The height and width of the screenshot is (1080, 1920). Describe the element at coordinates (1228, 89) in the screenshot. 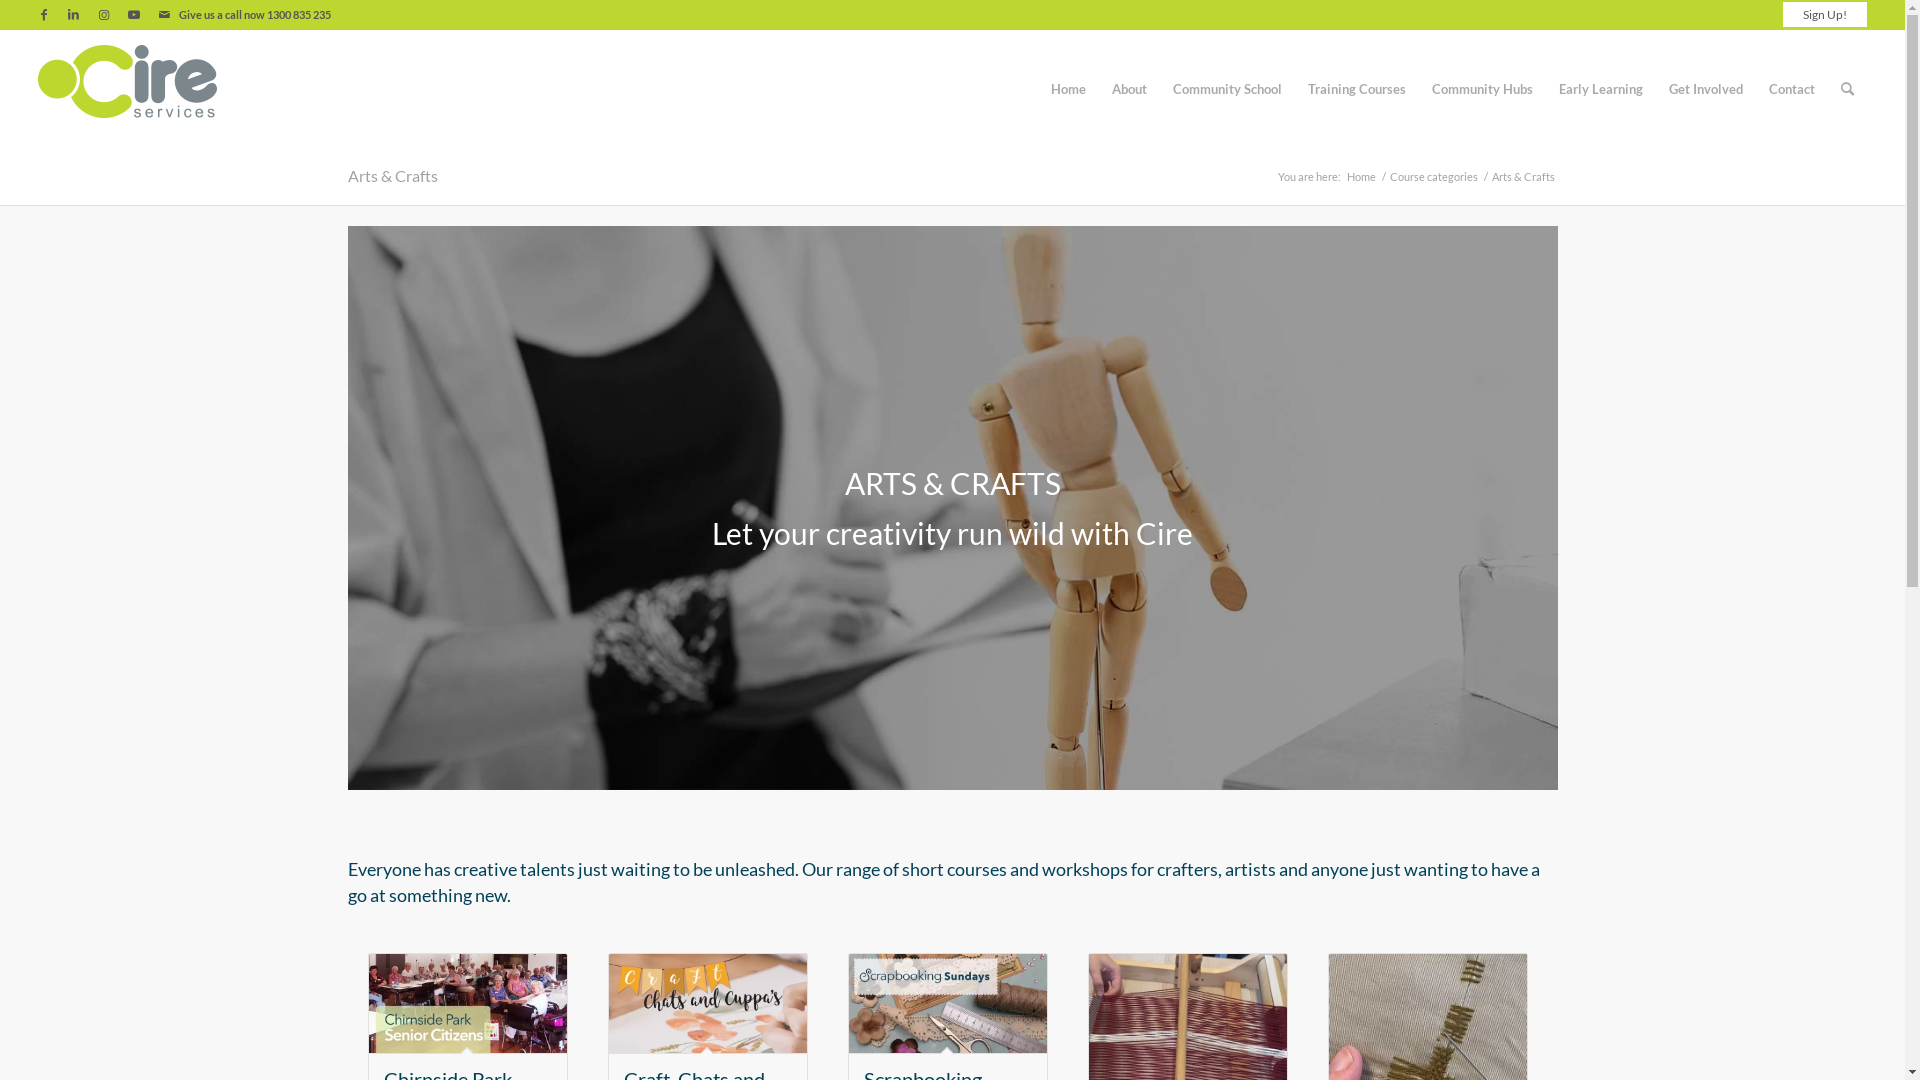

I see `Community School` at that location.